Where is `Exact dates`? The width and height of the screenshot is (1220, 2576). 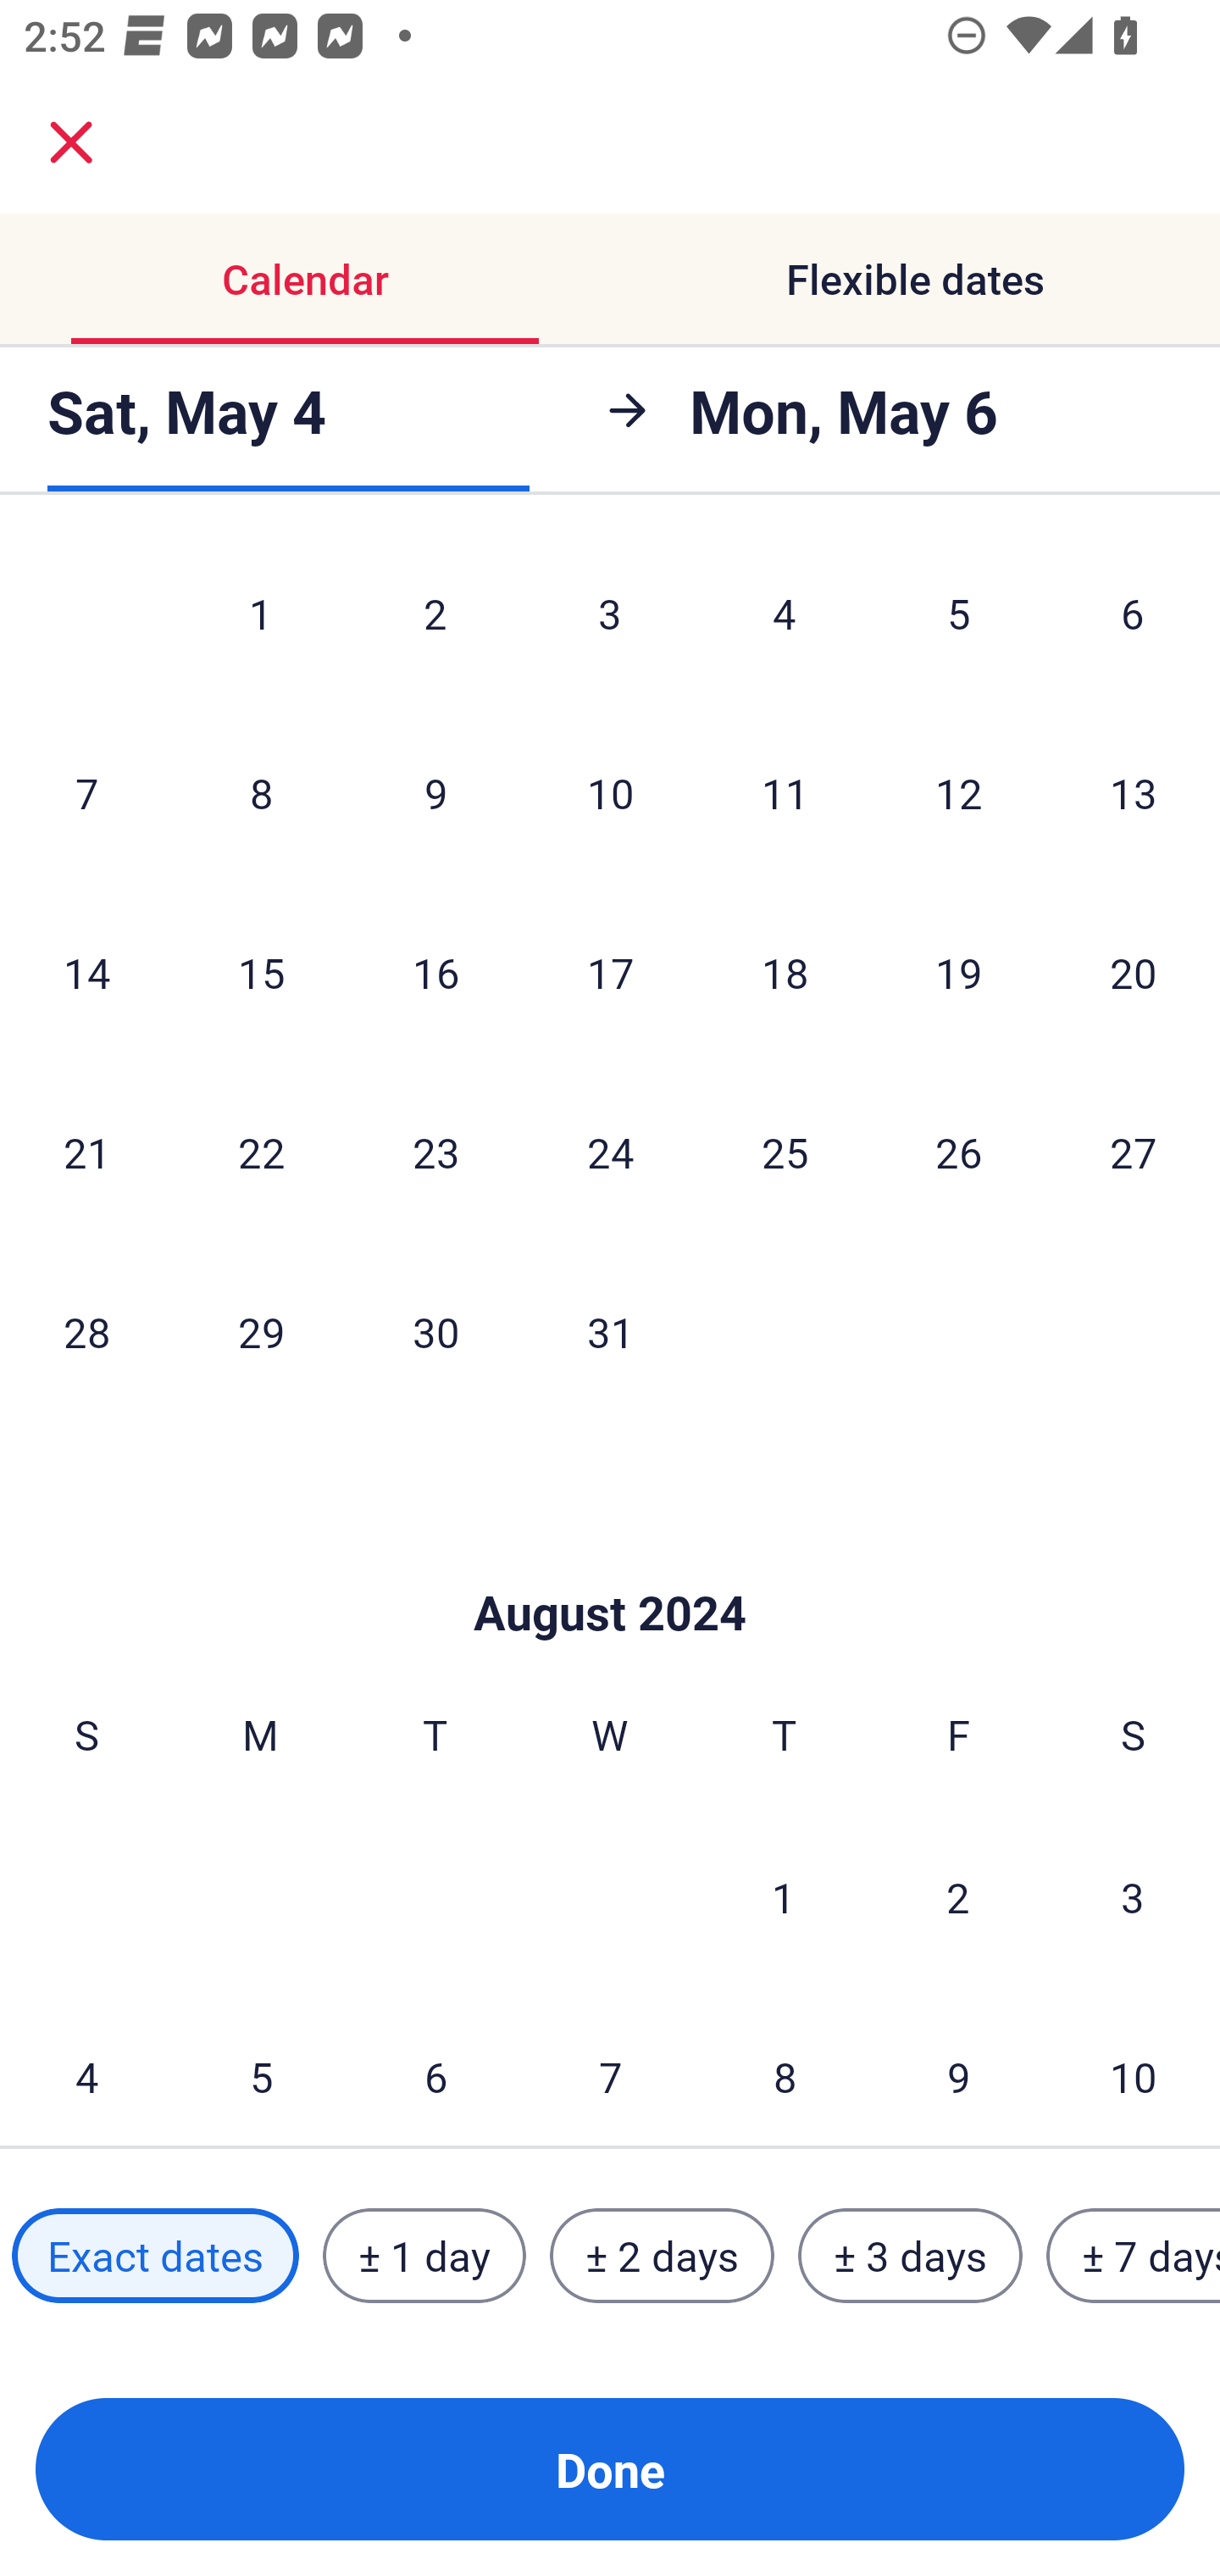 Exact dates is located at coordinates (155, 2255).